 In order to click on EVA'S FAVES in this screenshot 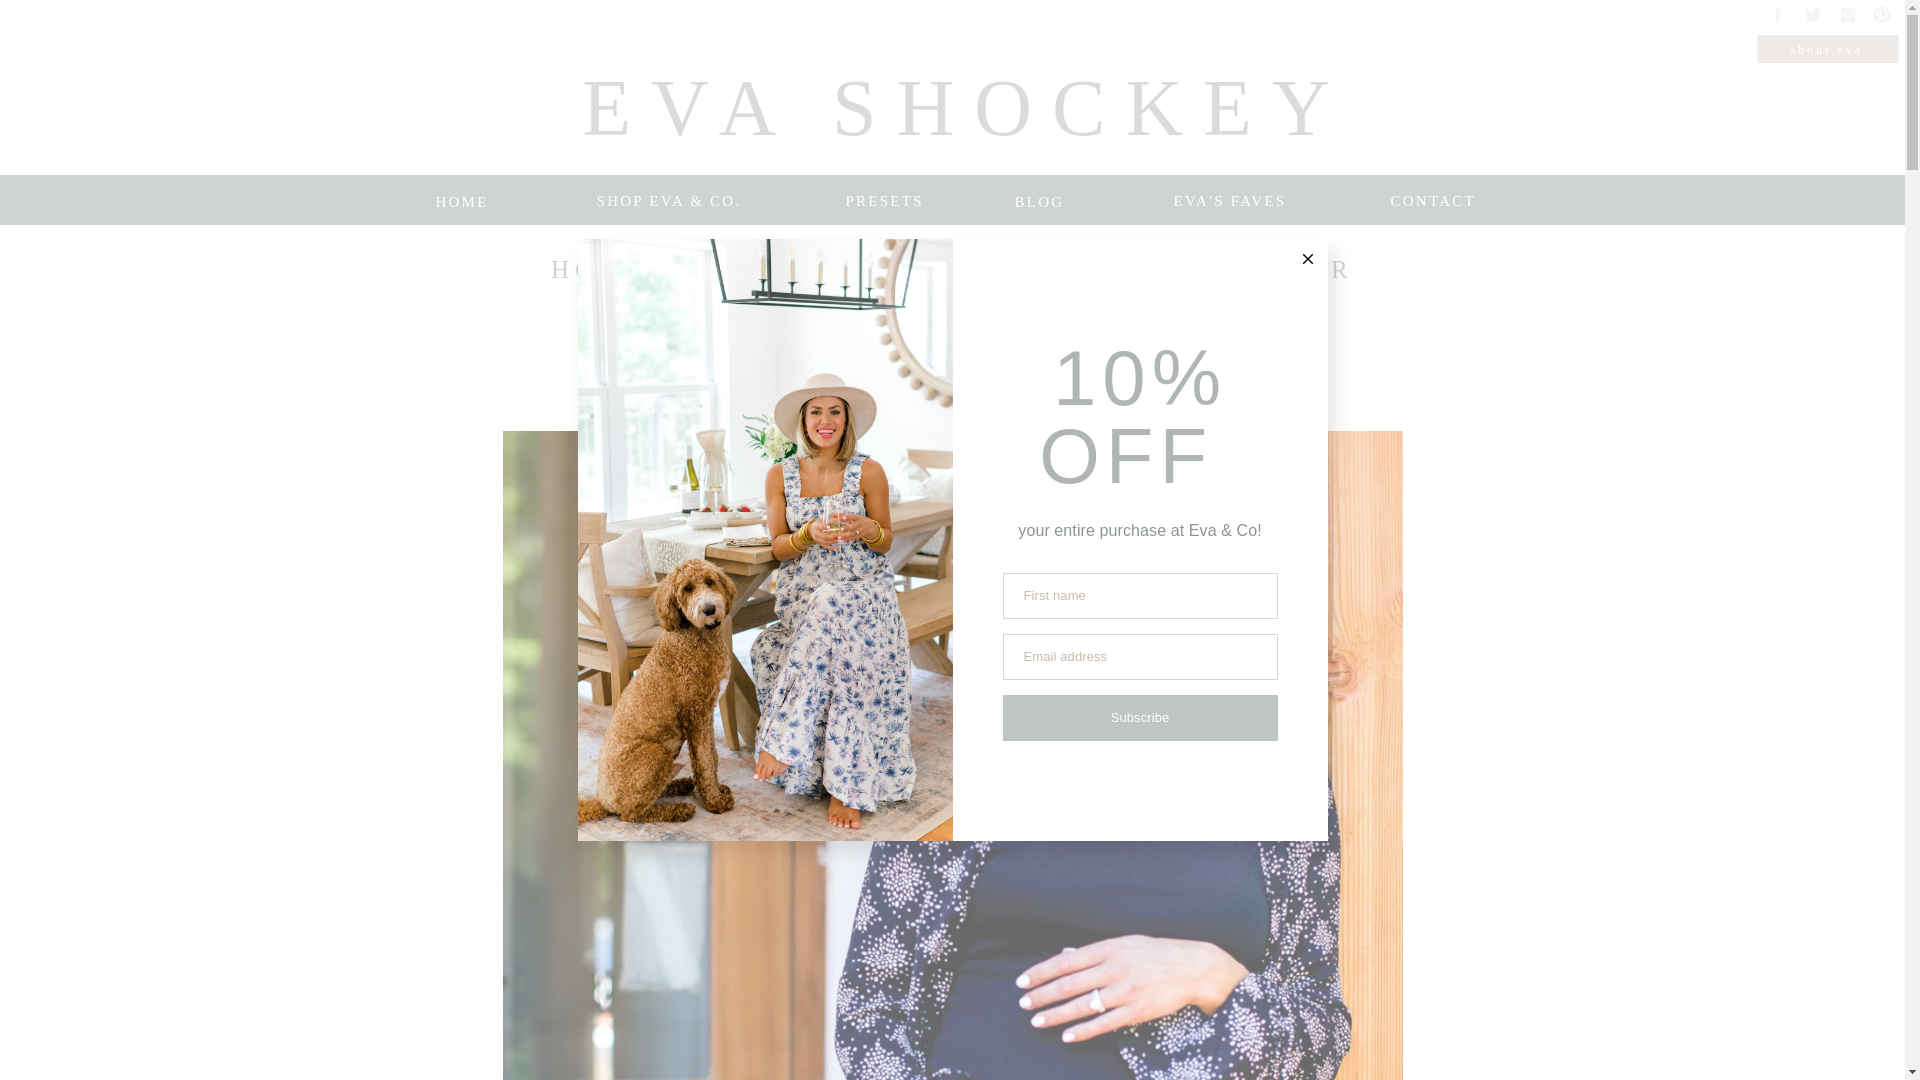, I will do `click(1230, 200)`.